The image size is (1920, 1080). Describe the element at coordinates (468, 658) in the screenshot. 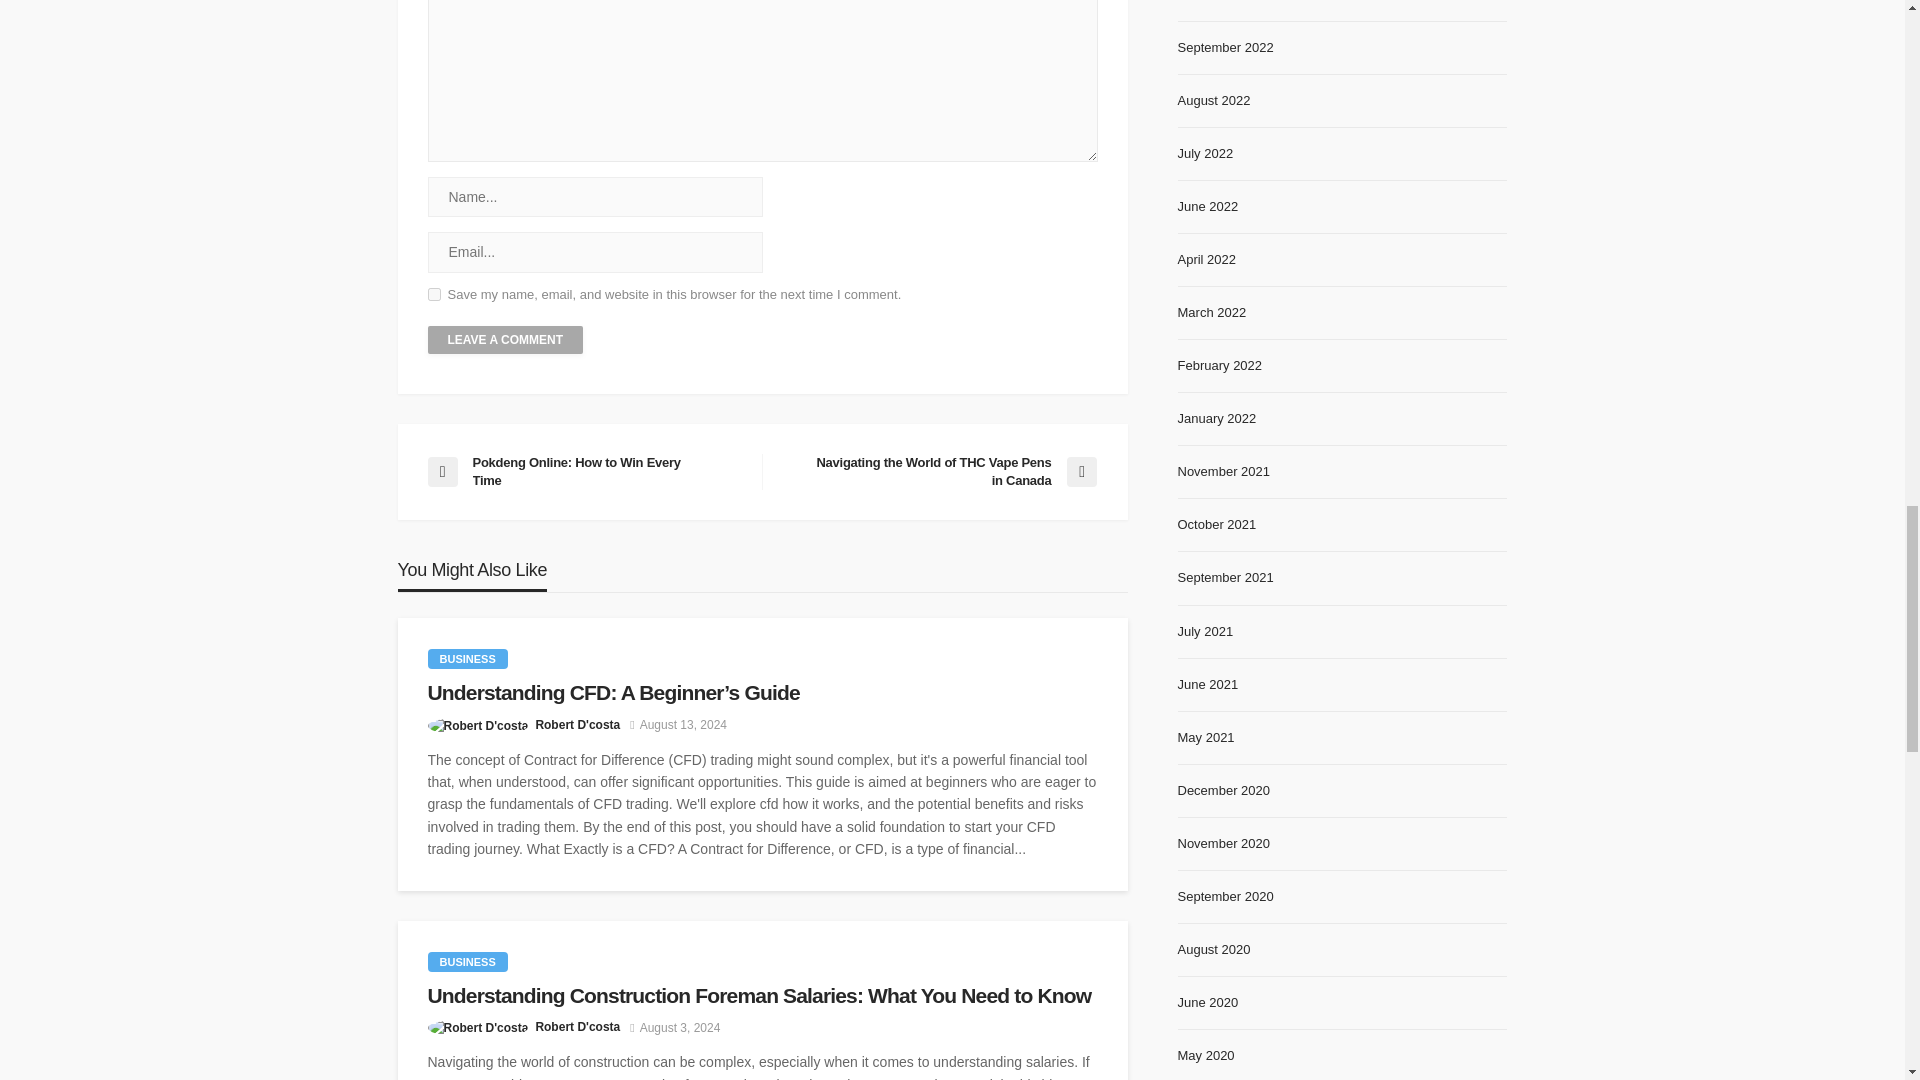

I see `business` at that location.